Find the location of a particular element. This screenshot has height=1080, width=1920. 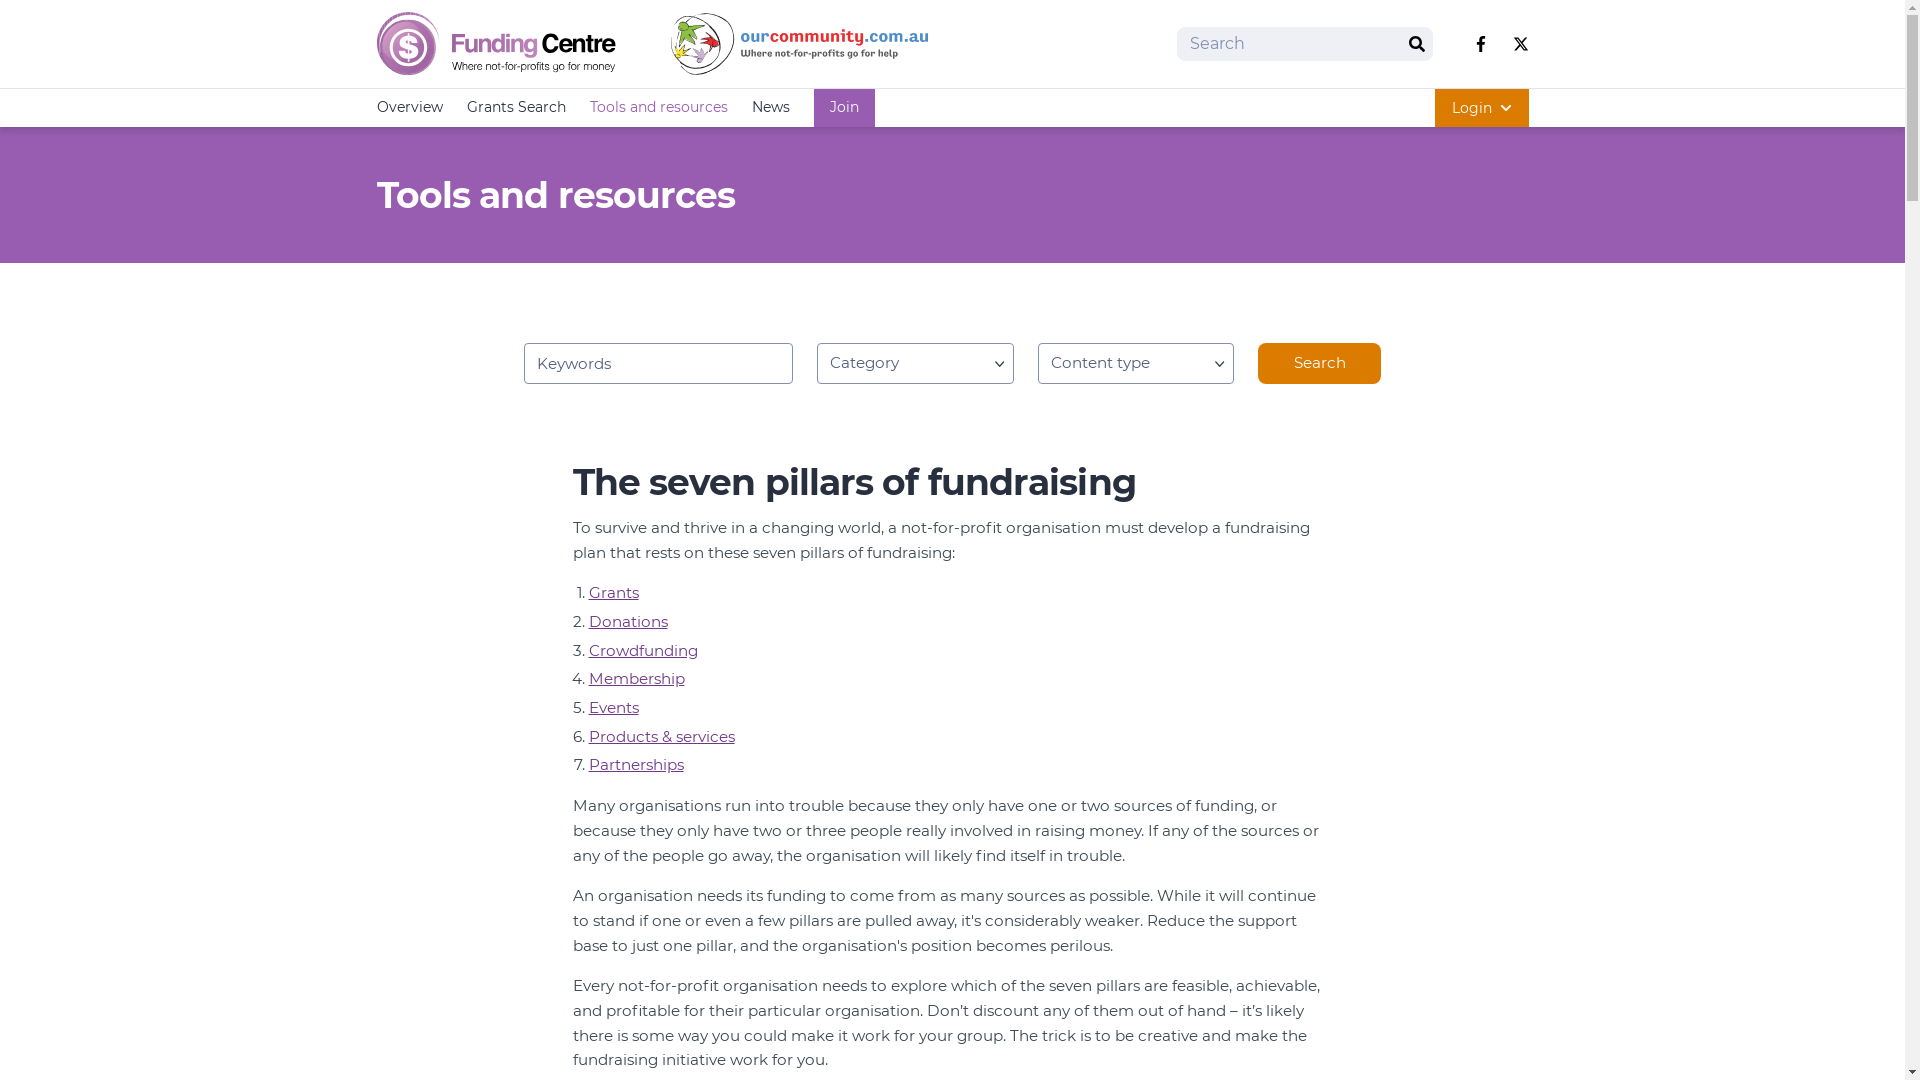

Search is located at coordinates (1416, 44).